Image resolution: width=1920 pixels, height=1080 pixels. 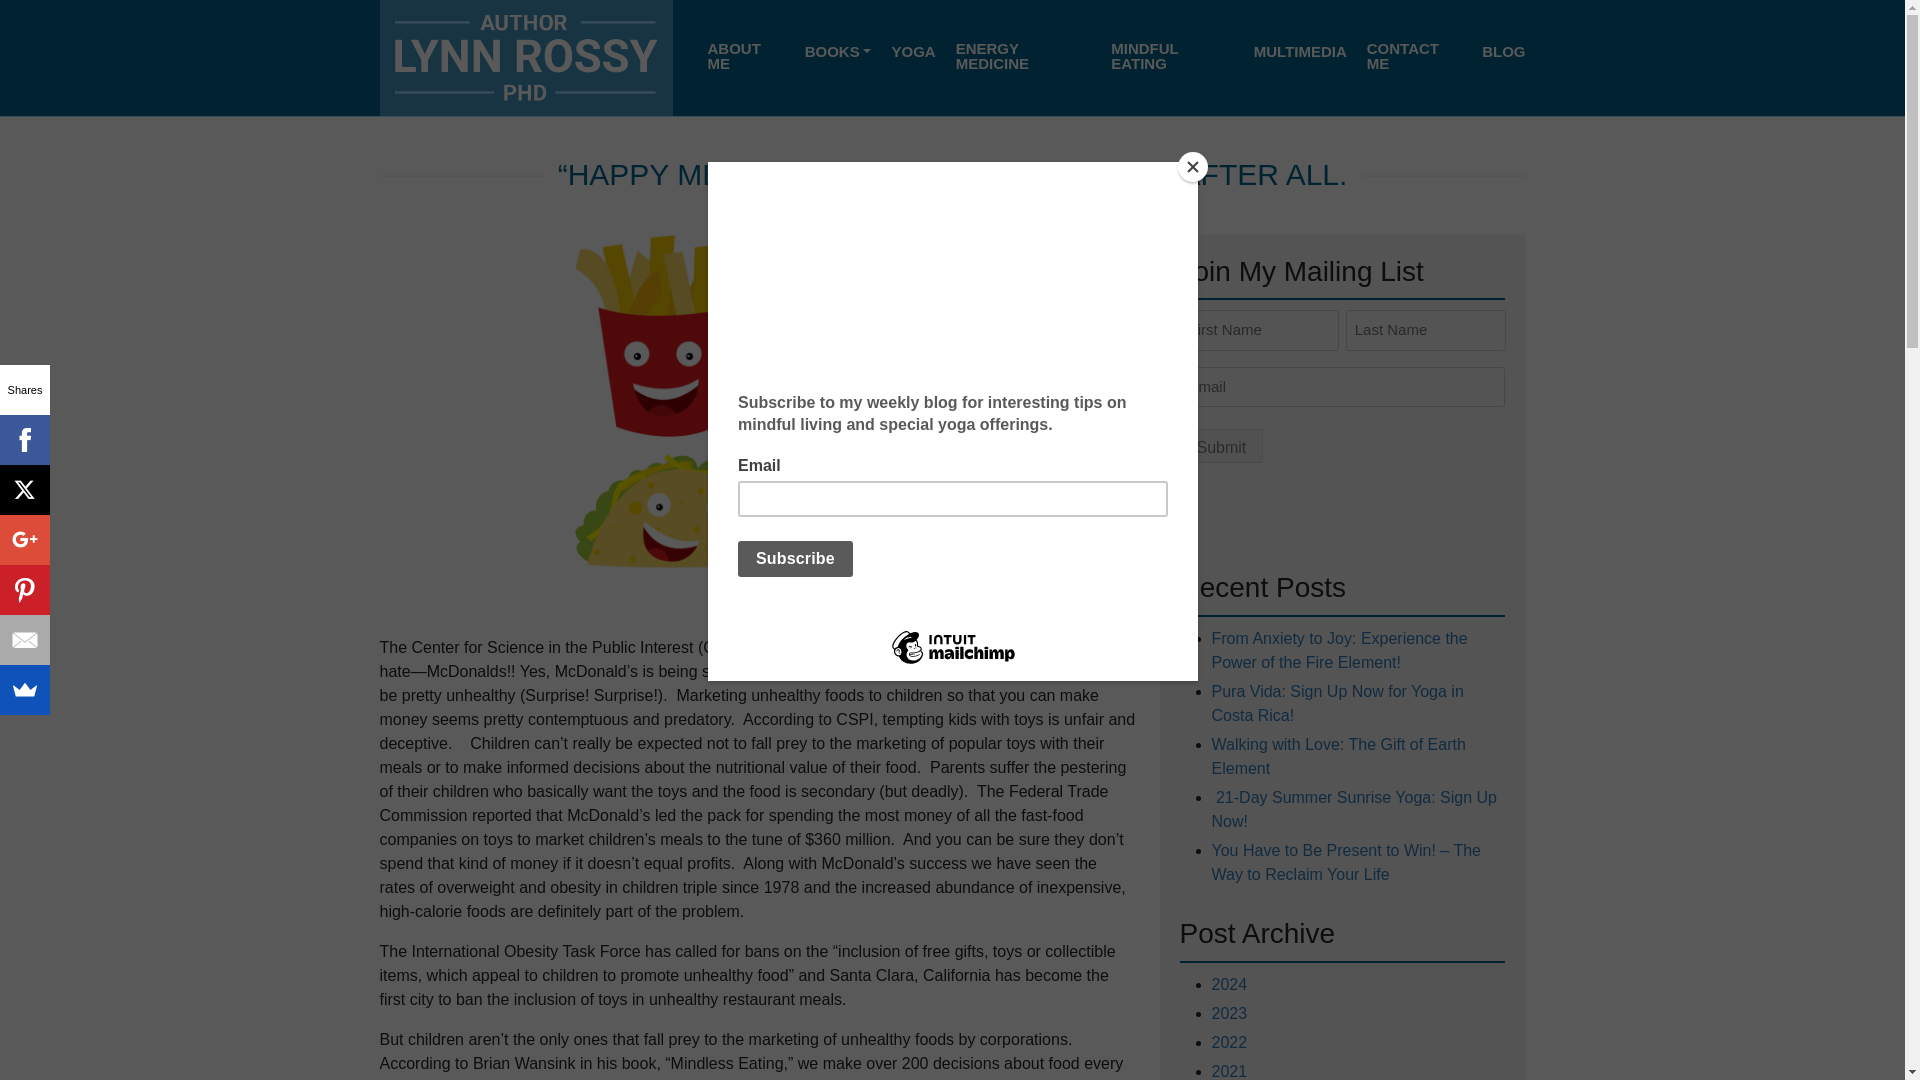 I want to click on ENERGY MEDICINE, so click(x=1024, y=56).